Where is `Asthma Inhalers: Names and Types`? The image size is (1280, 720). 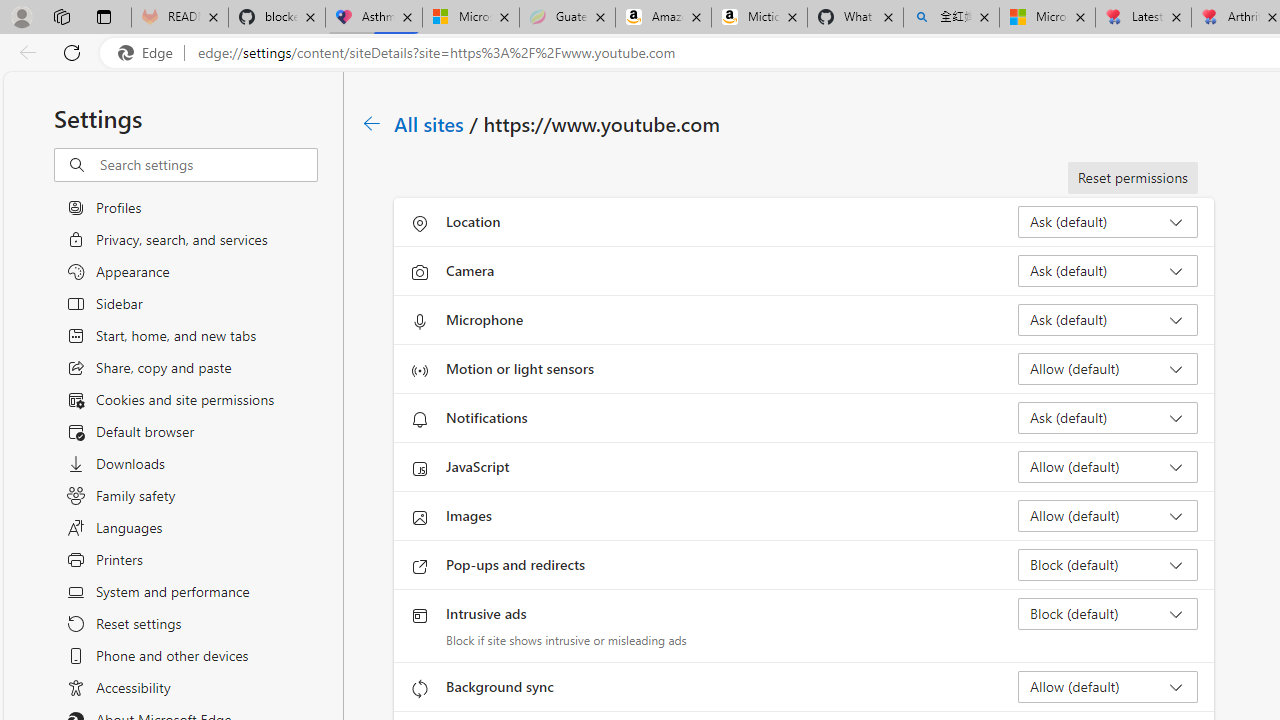 Asthma Inhalers: Names and Types is located at coordinates (374, 18).